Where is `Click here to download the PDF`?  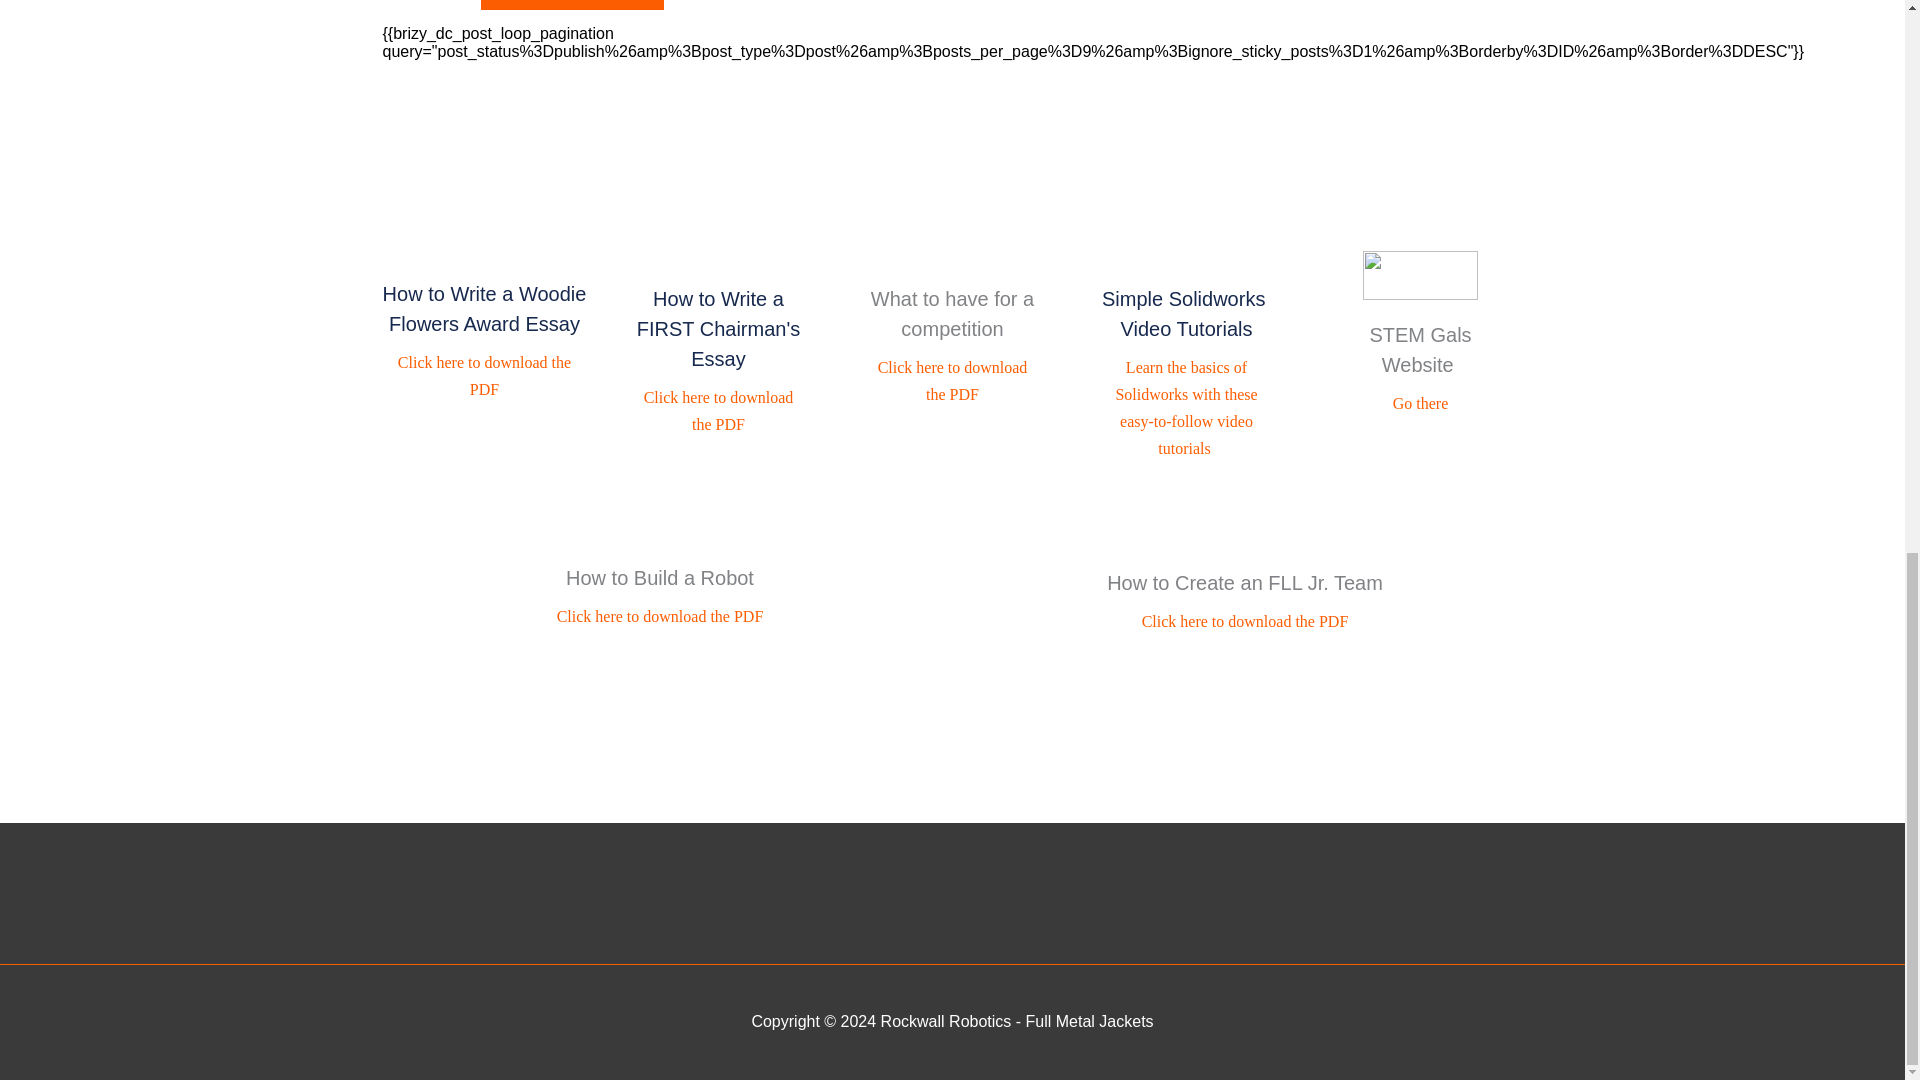
Click here to download the PDF is located at coordinates (720, 410).